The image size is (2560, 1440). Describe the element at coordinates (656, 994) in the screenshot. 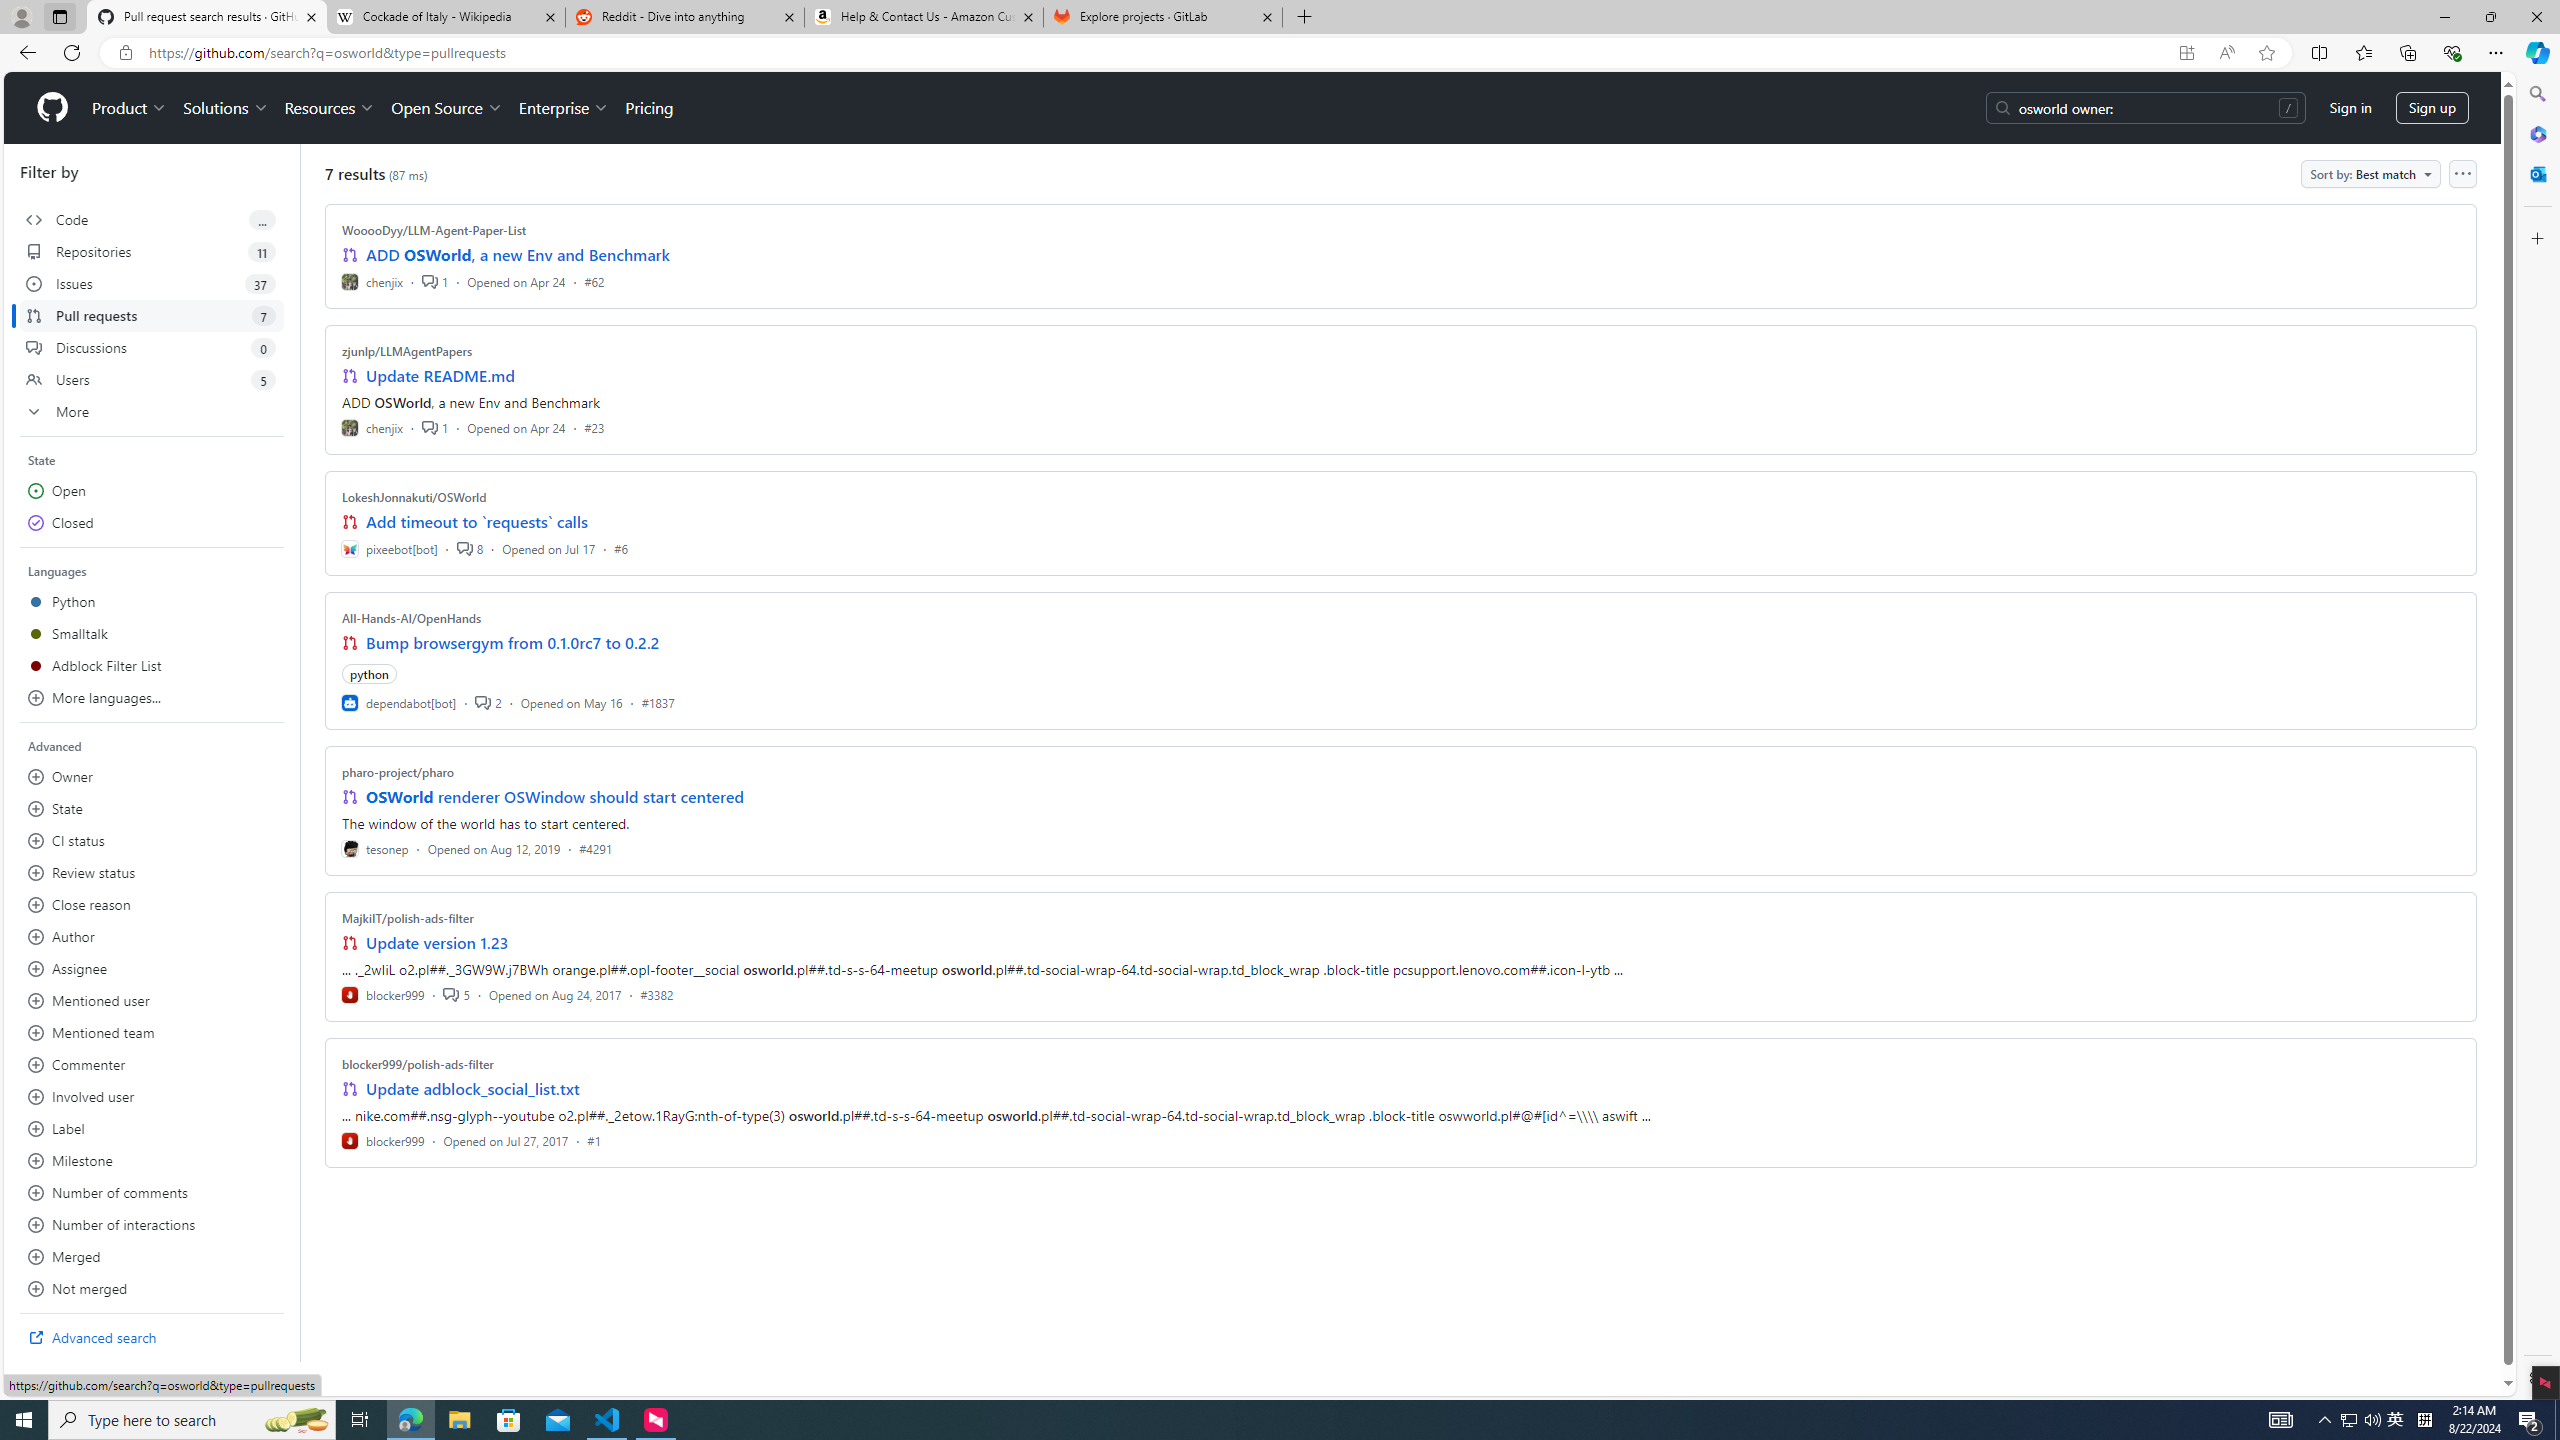

I see `#3382` at that location.